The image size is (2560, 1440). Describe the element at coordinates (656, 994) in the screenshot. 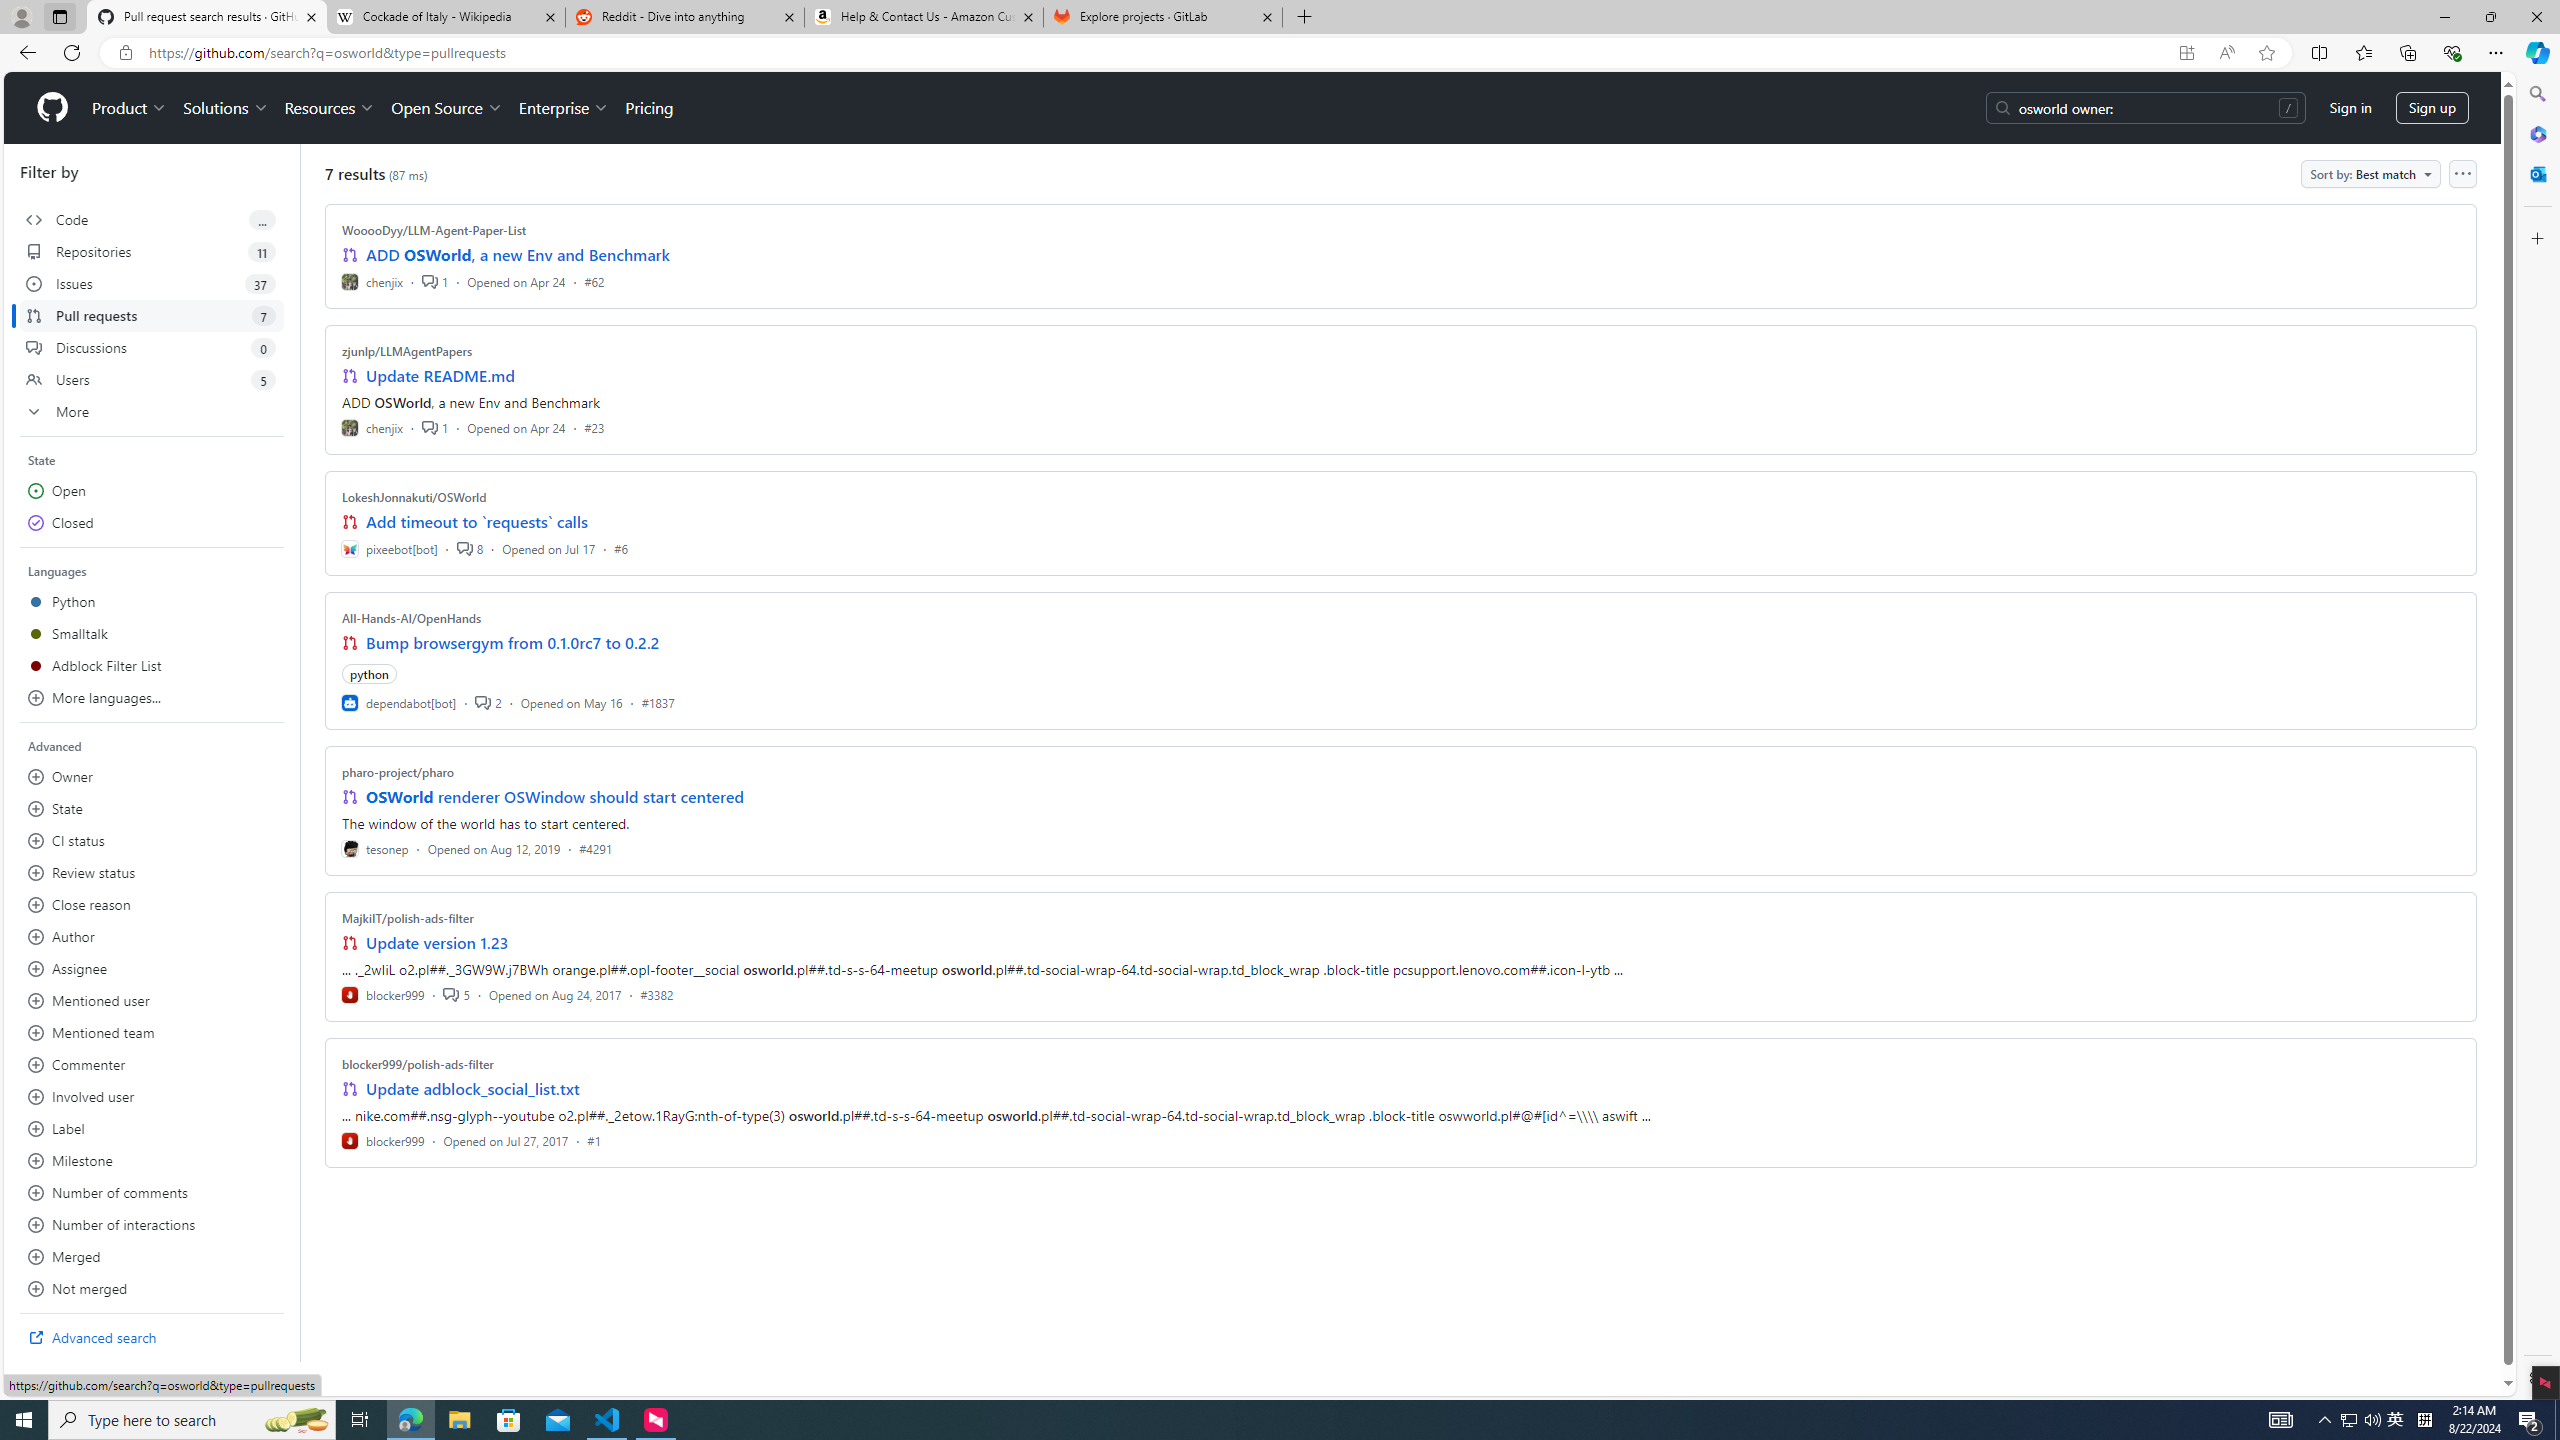

I see `#3382` at that location.